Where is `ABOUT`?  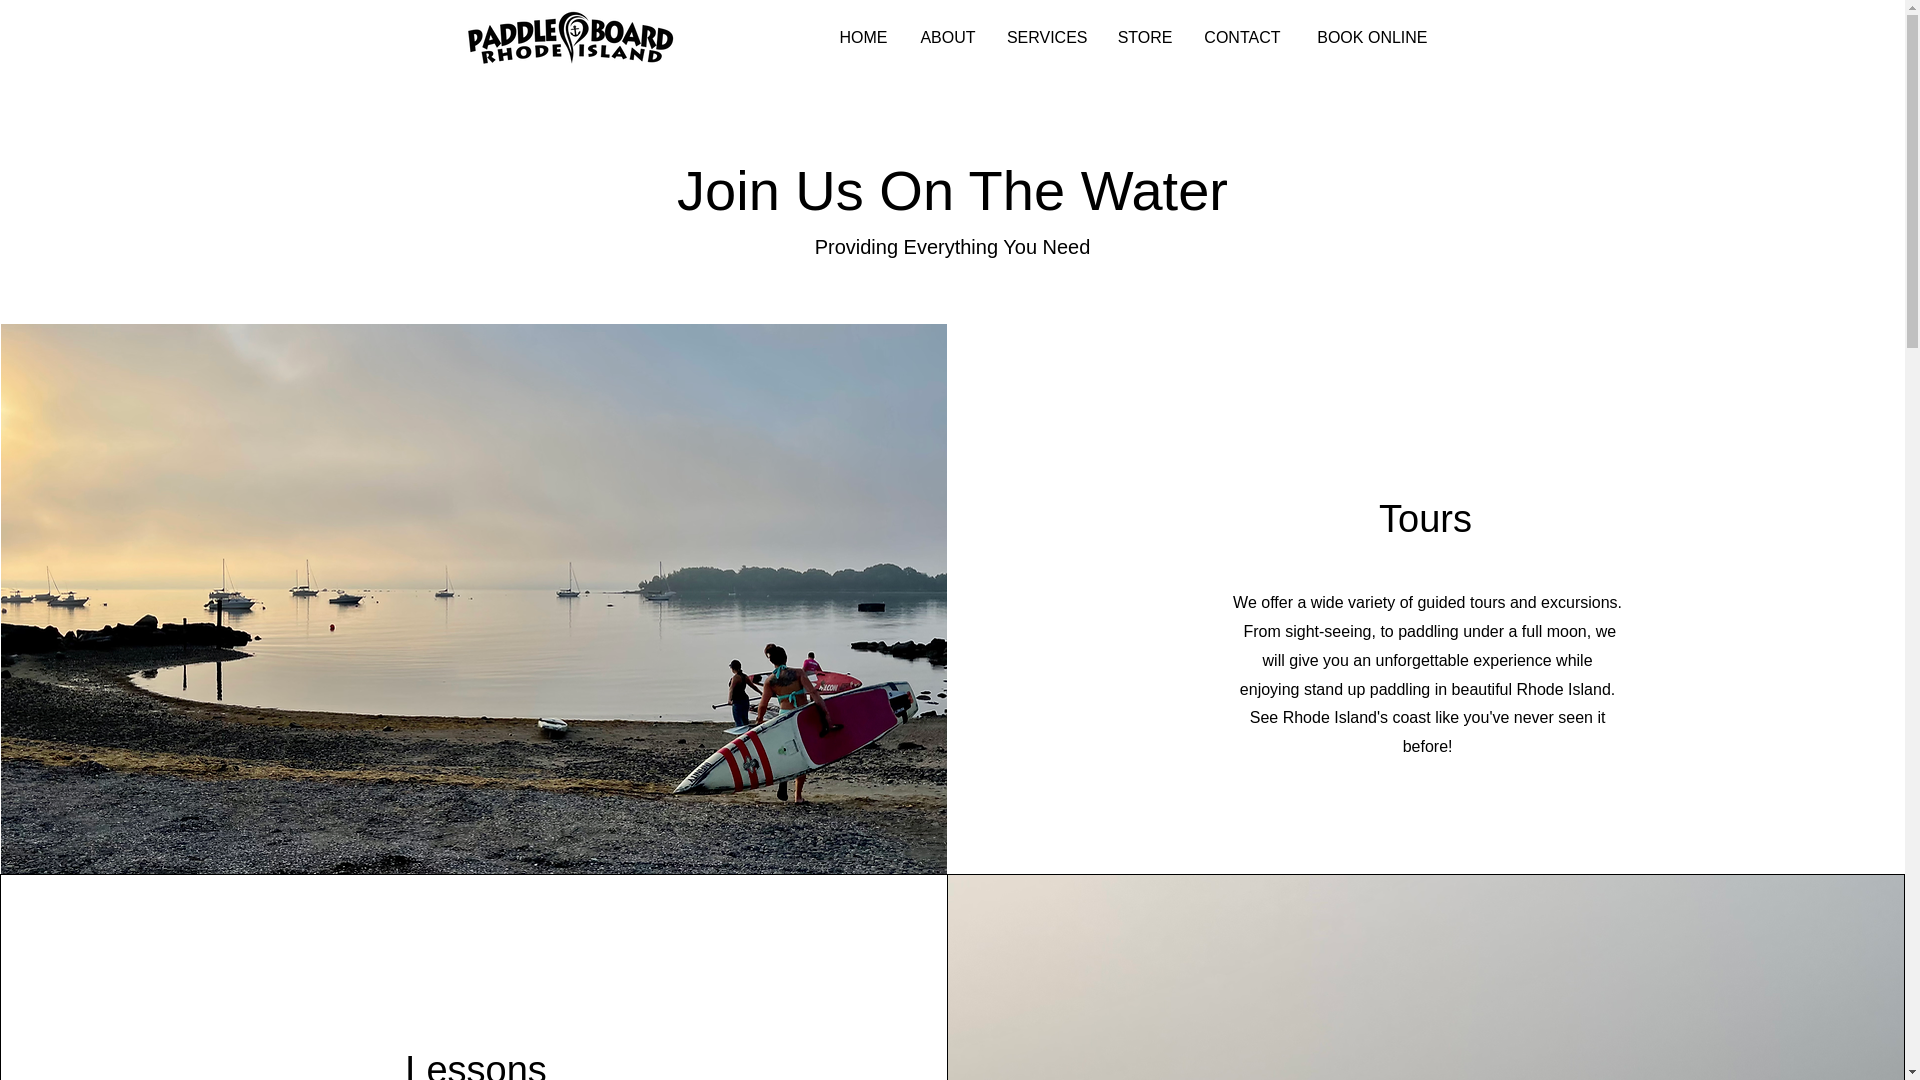 ABOUT is located at coordinates (946, 37).